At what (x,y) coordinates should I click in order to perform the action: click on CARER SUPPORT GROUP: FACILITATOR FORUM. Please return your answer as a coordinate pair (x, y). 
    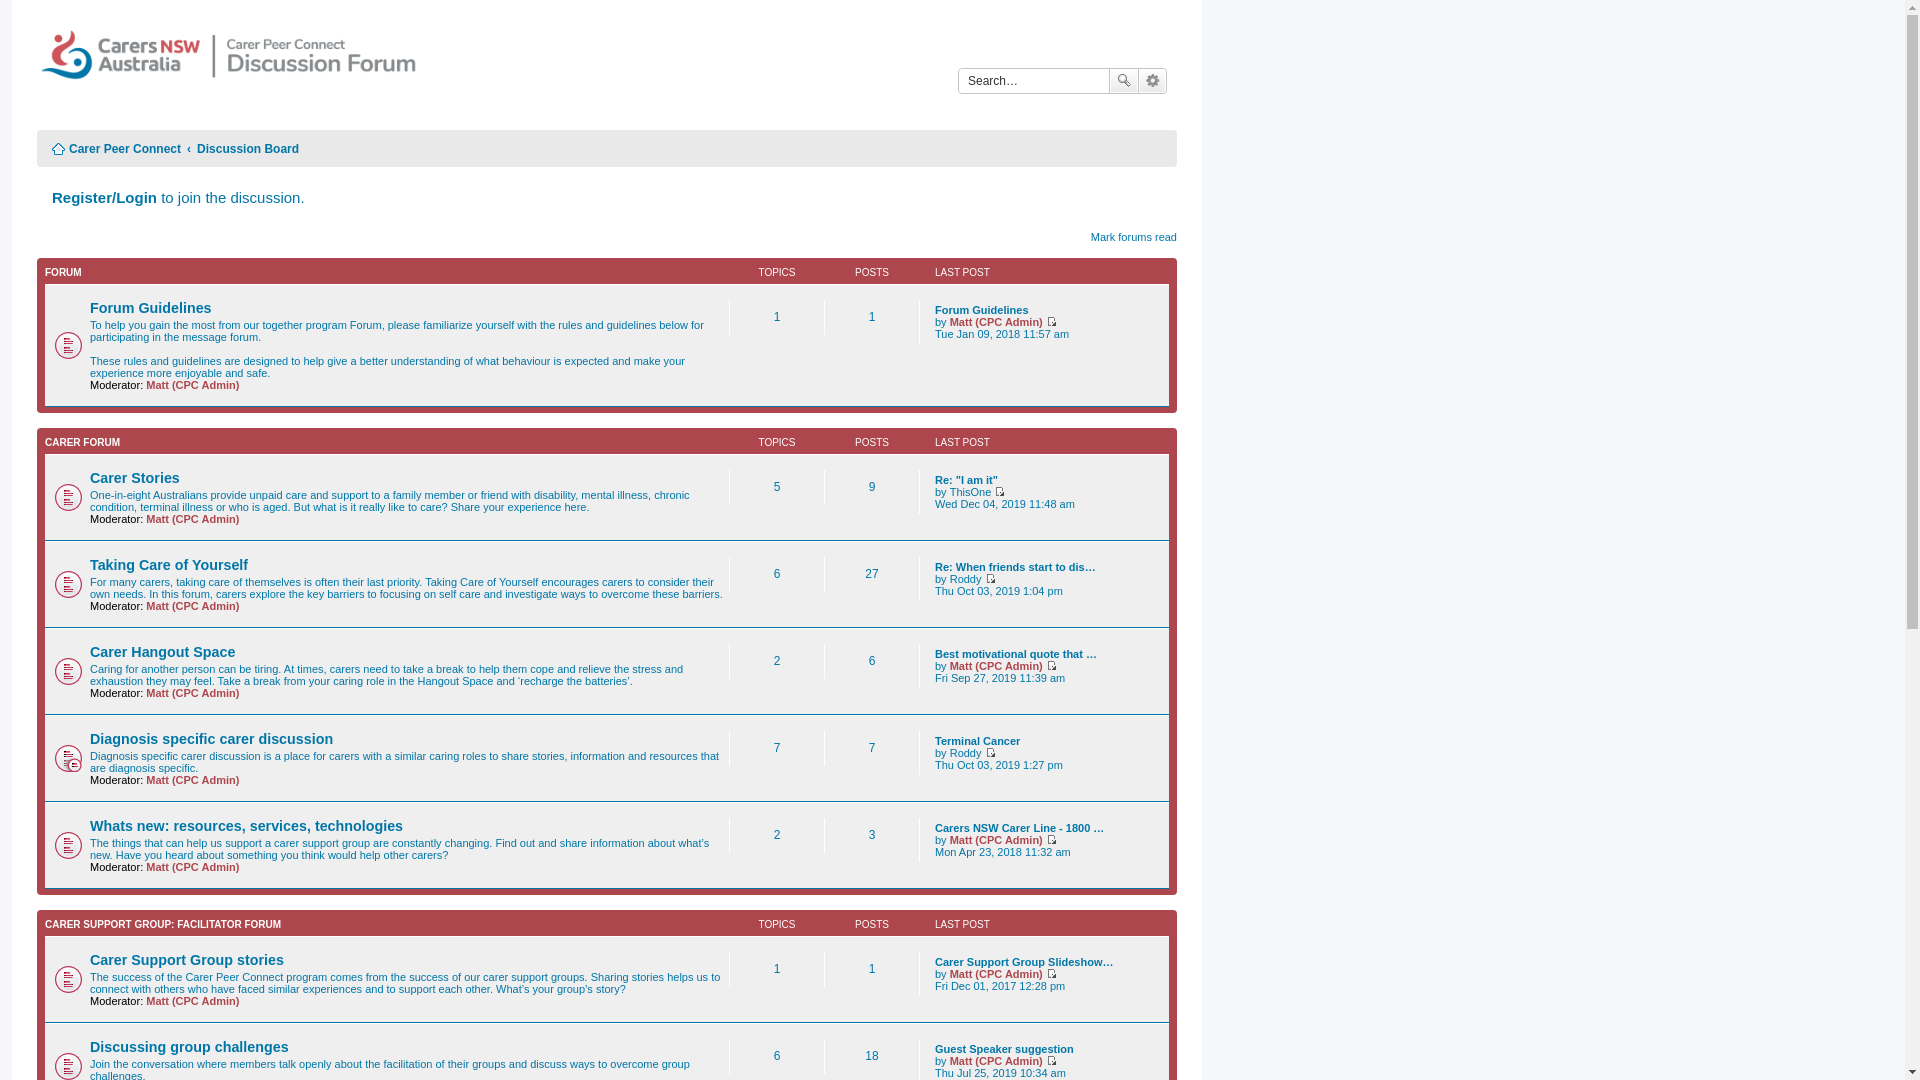
    Looking at the image, I should click on (163, 924).